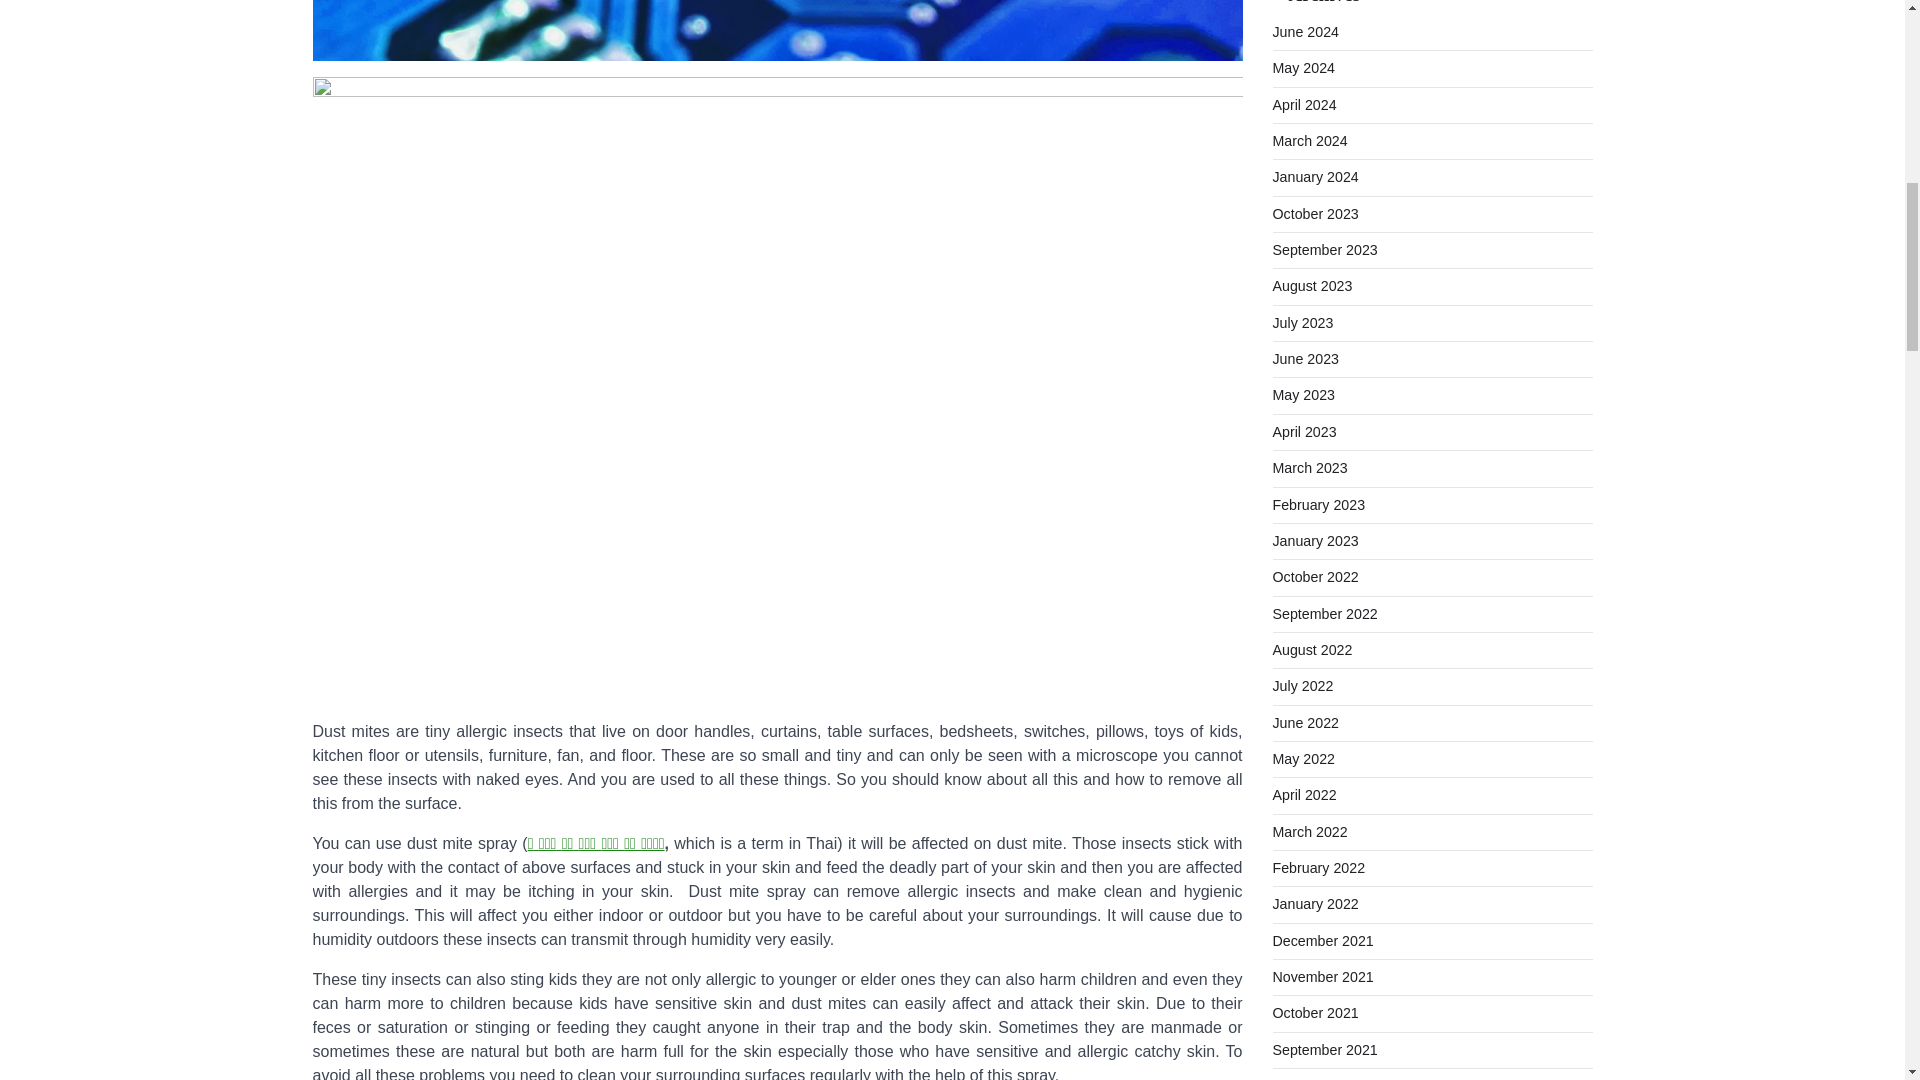 Image resolution: width=1920 pixels, height=1080 pixels. I want to click on September 2023, so click(1324, 250).